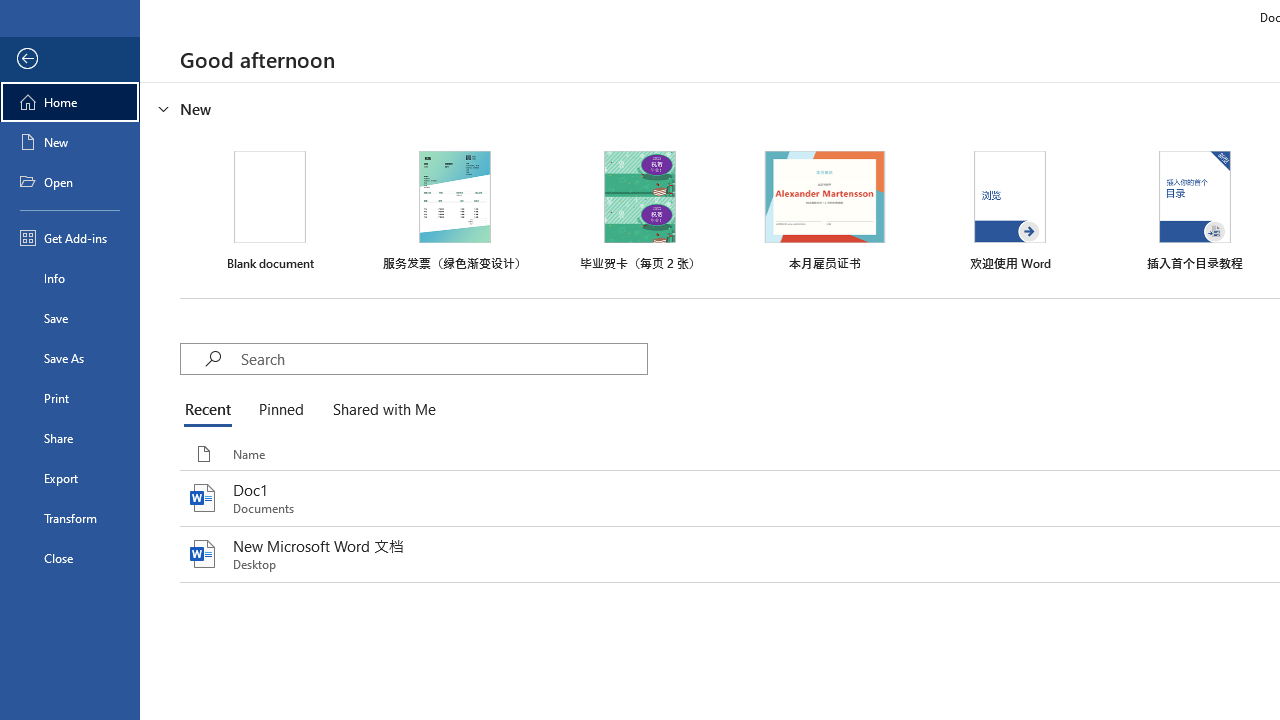 This screenshot has height=720, width=1280. I want to click on Close, so click(70, 558).